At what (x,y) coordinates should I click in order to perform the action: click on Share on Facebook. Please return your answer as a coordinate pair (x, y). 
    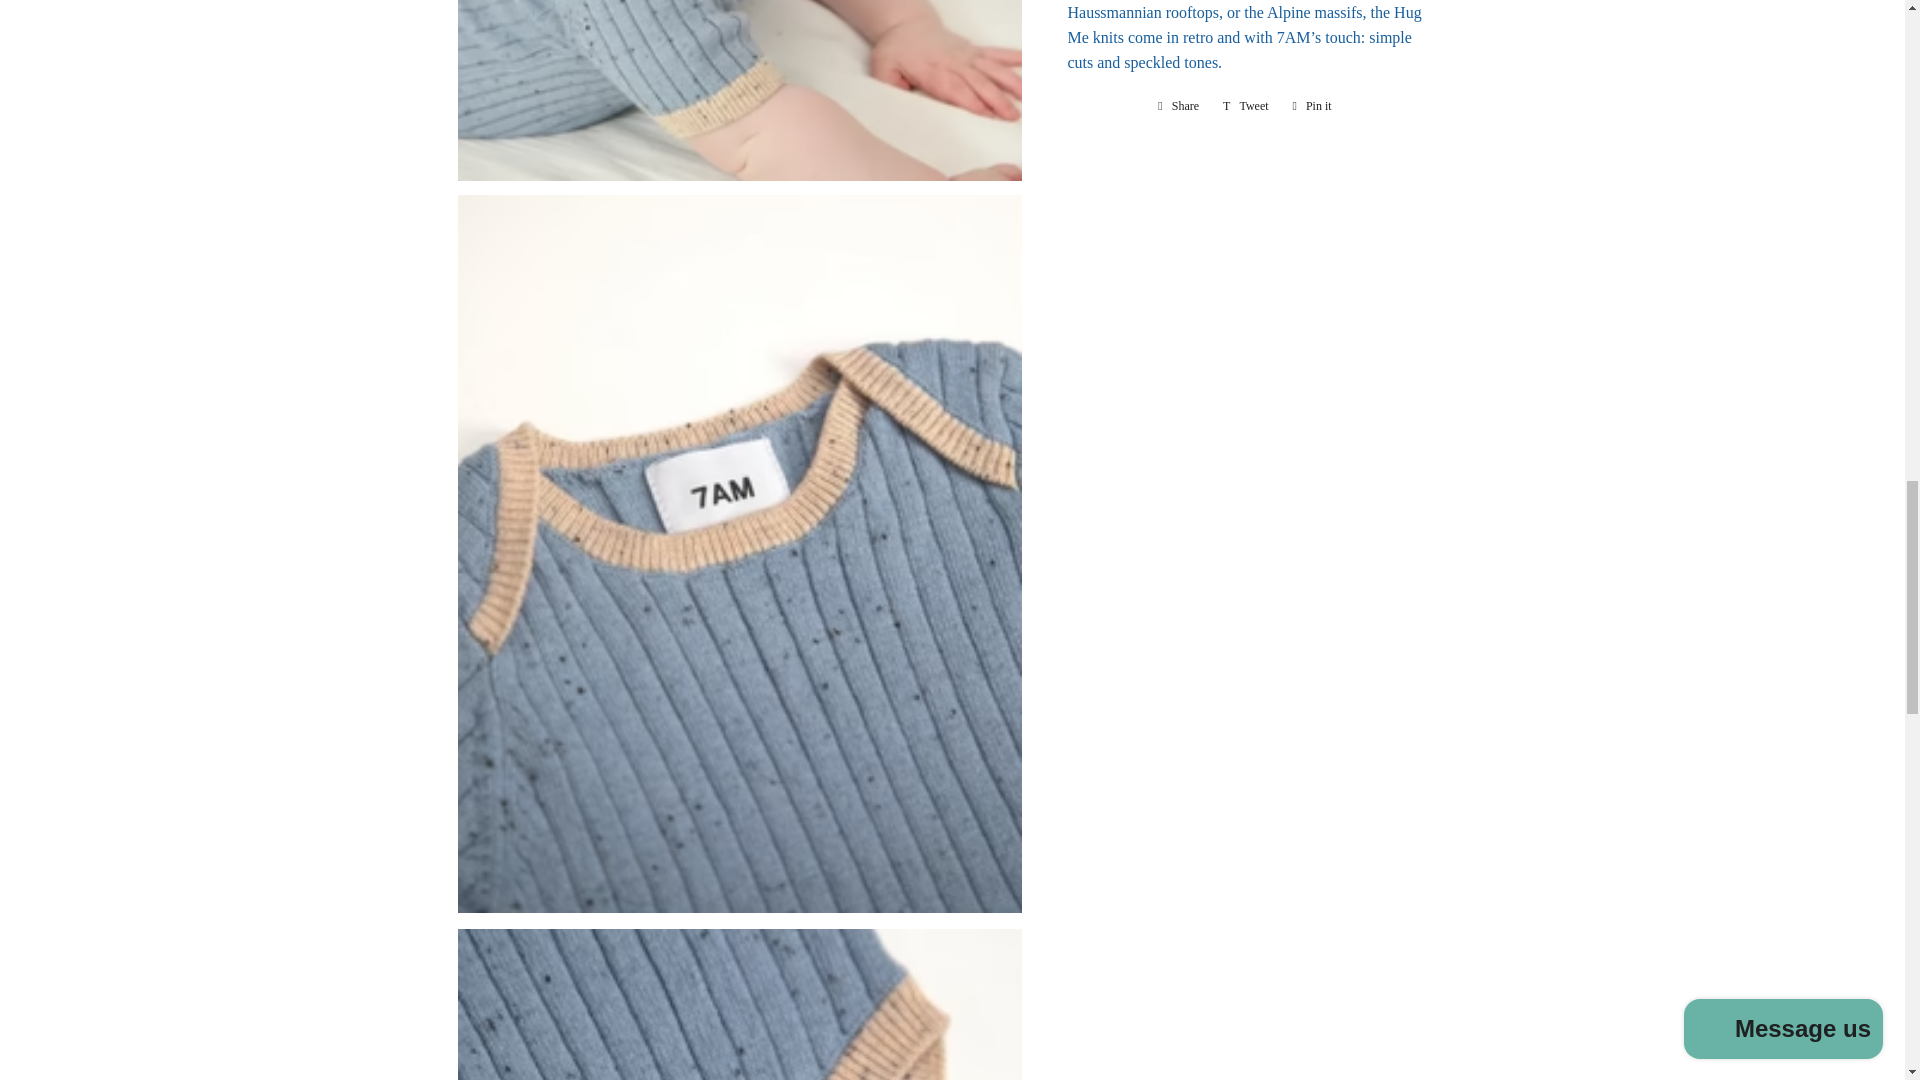
    Looking at the image, I should click on (1178, 106).